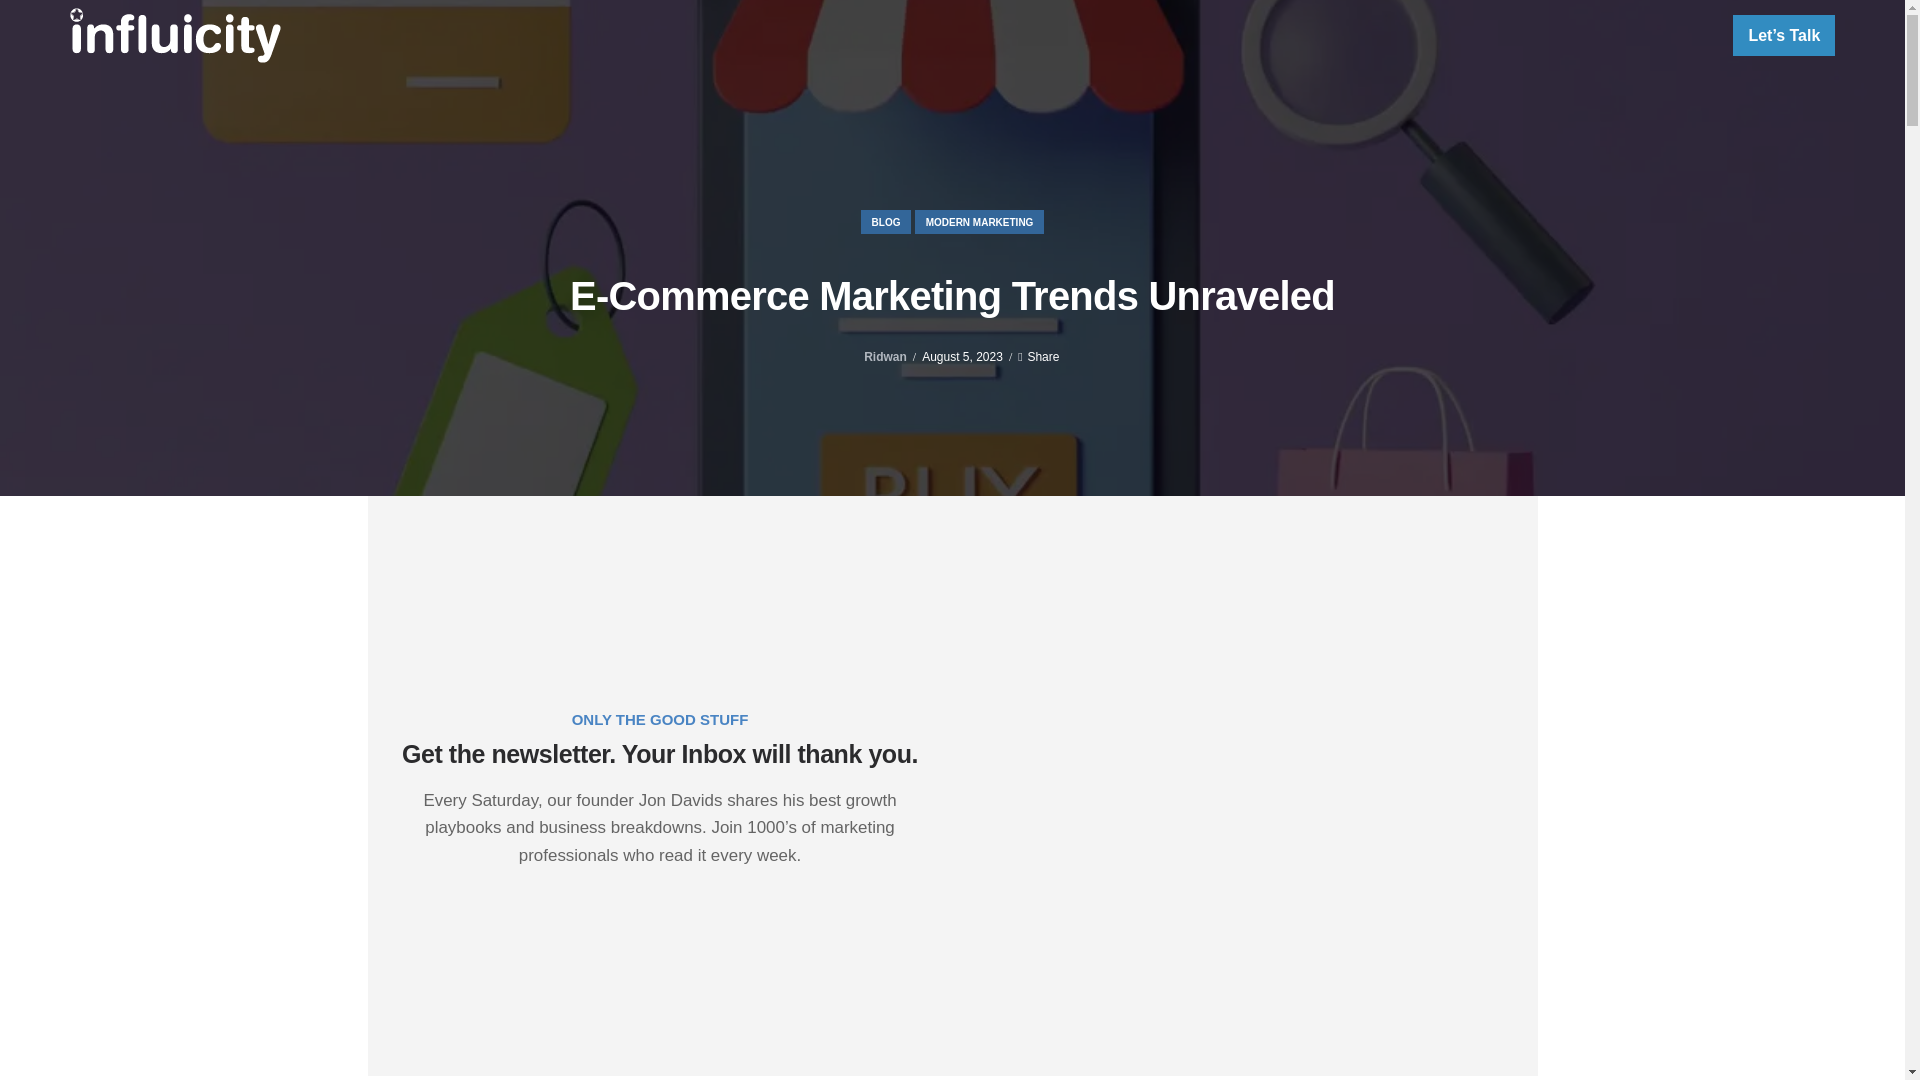 Image resolution: width=1920 pixels, height=1080 pixels. I want to click on BLOG, so click(886, 222).